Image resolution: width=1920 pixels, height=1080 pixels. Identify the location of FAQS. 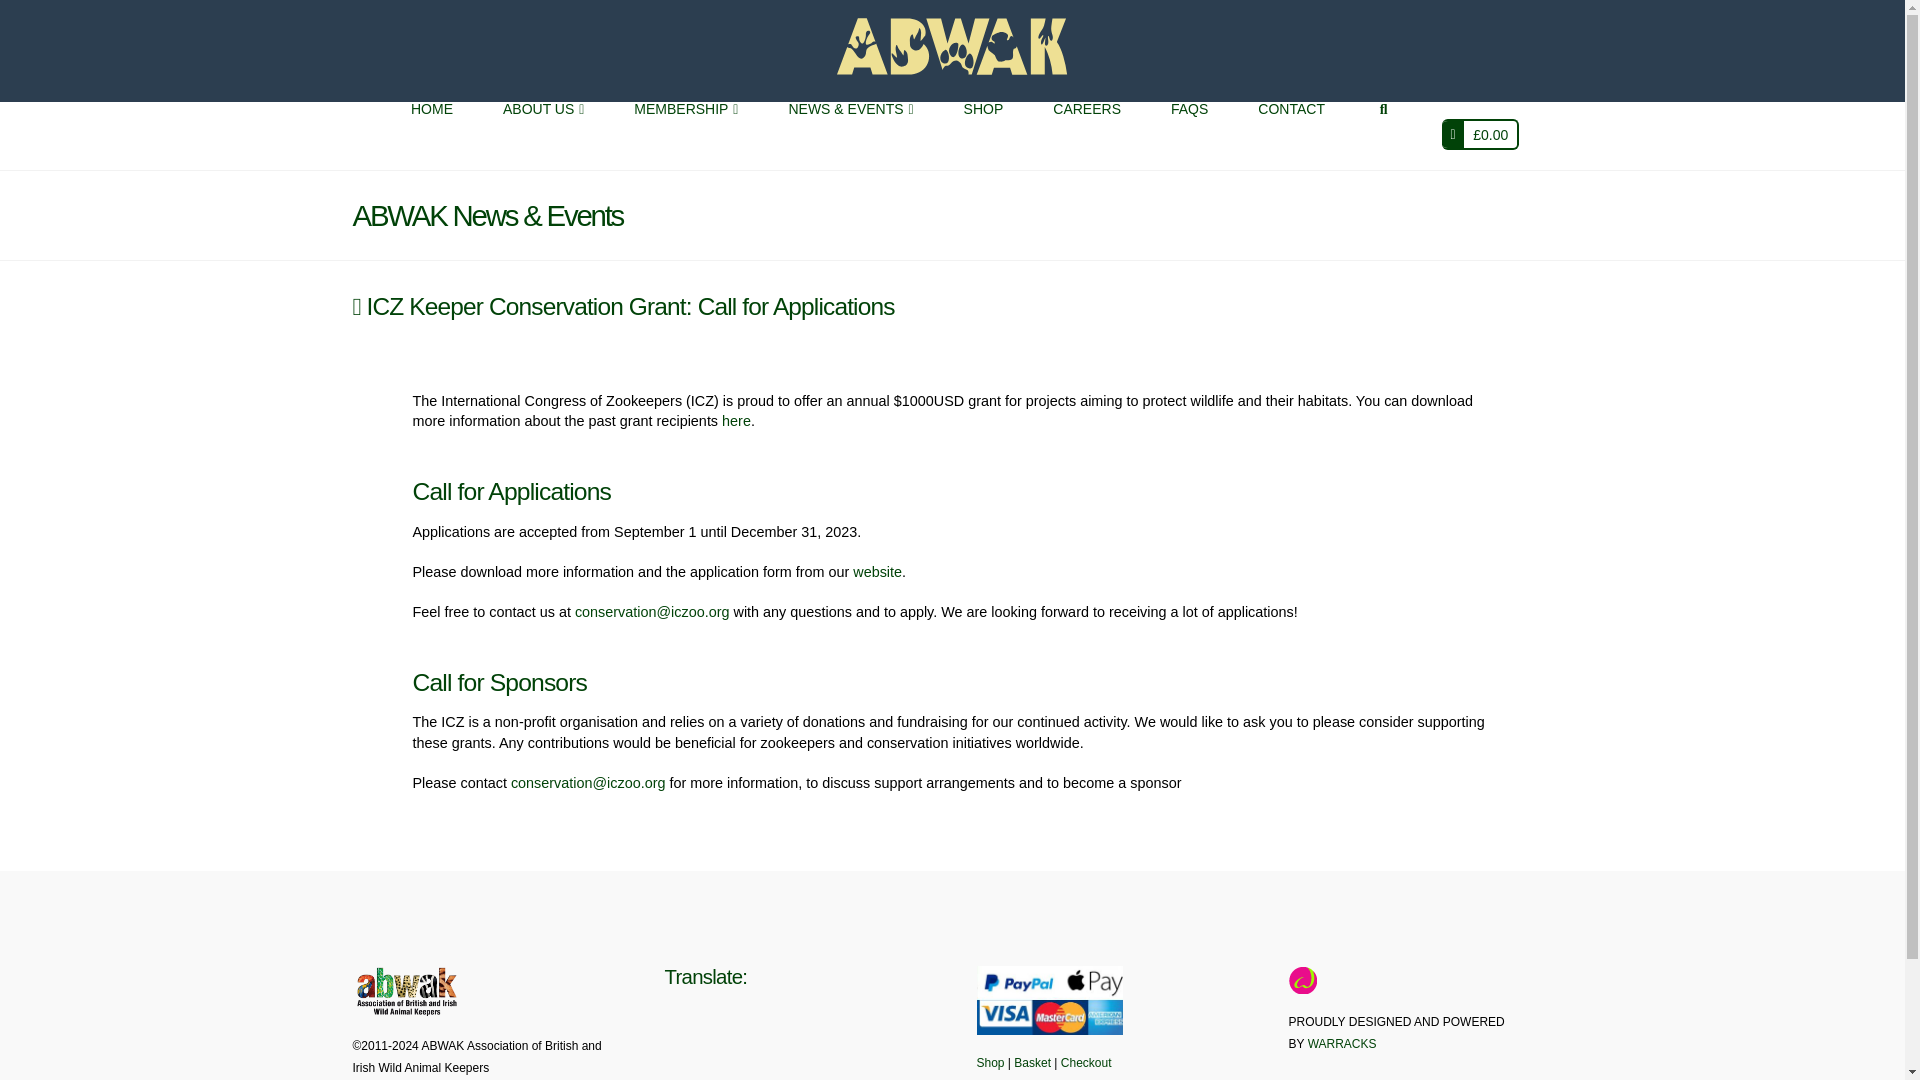
(1189, 135).